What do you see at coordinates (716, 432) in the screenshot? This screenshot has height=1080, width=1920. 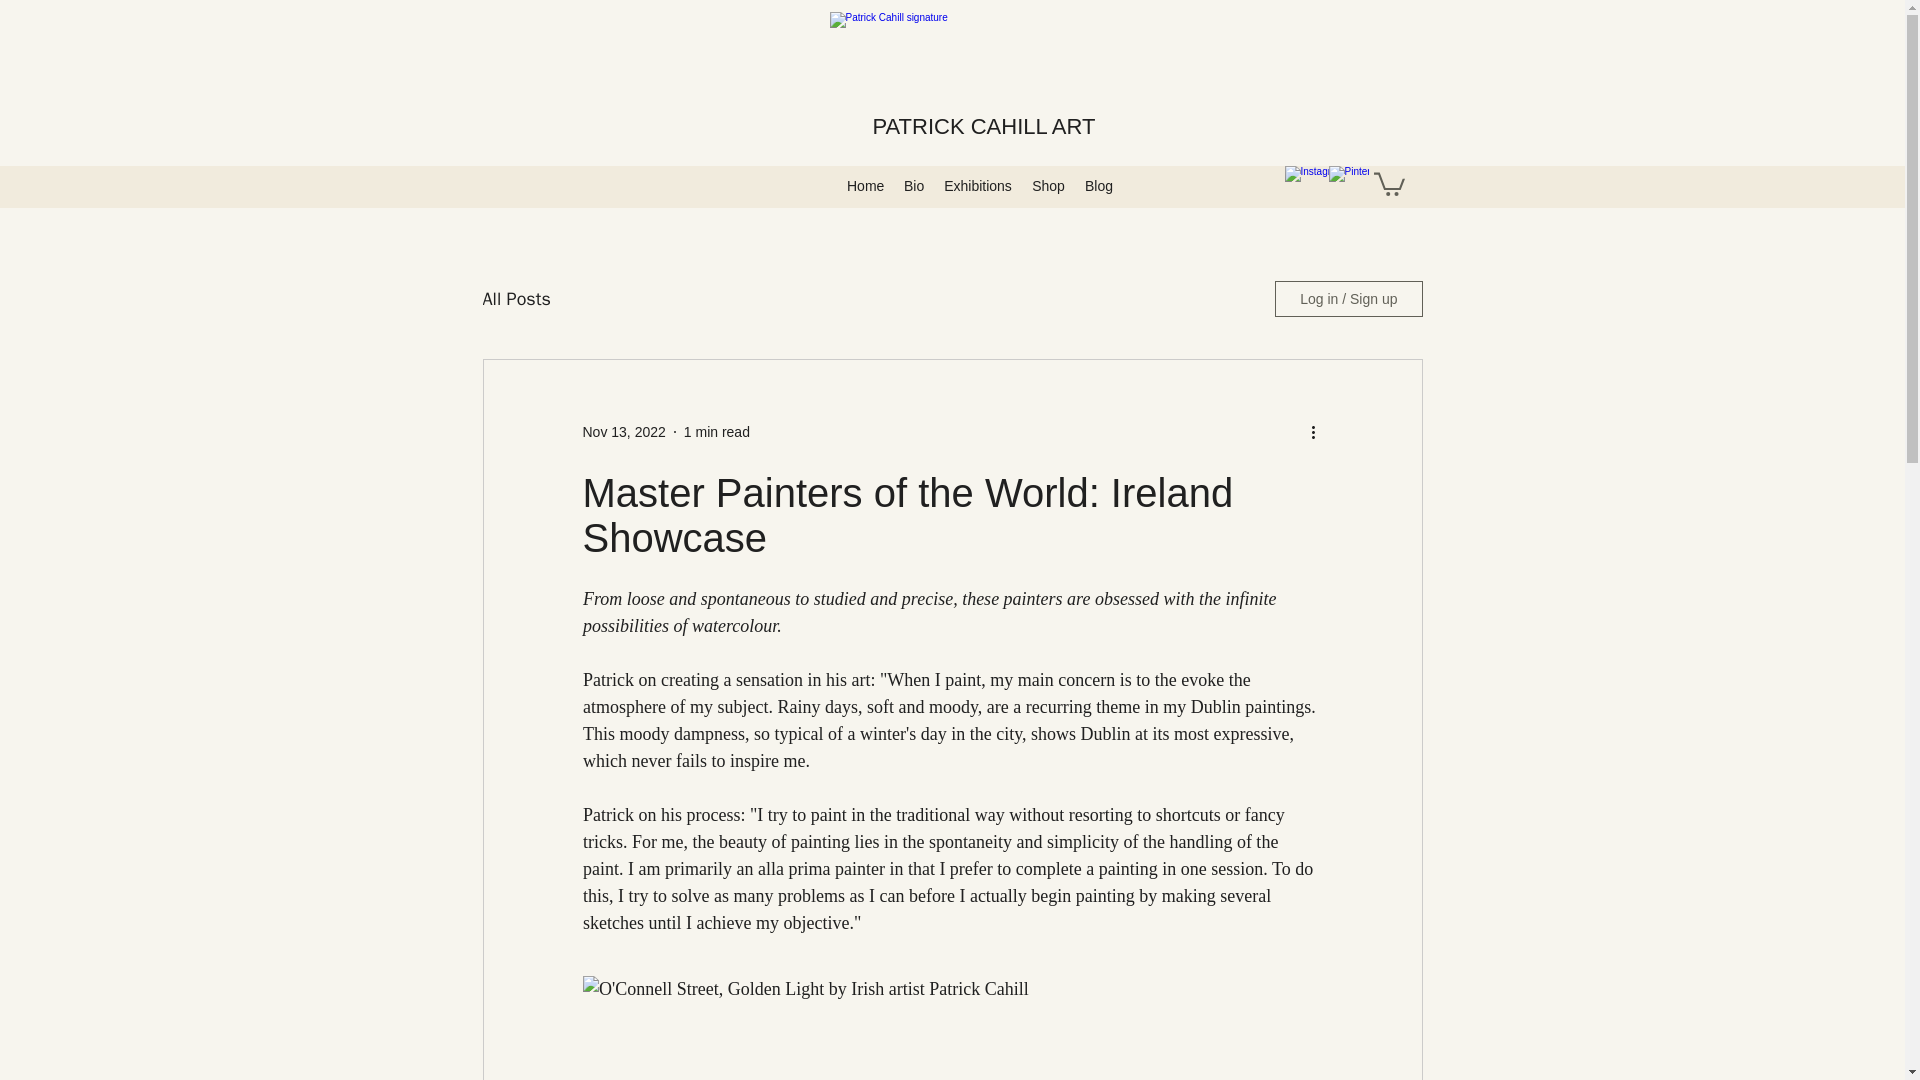 I see `1 min read` at bounding box center [716, 432].